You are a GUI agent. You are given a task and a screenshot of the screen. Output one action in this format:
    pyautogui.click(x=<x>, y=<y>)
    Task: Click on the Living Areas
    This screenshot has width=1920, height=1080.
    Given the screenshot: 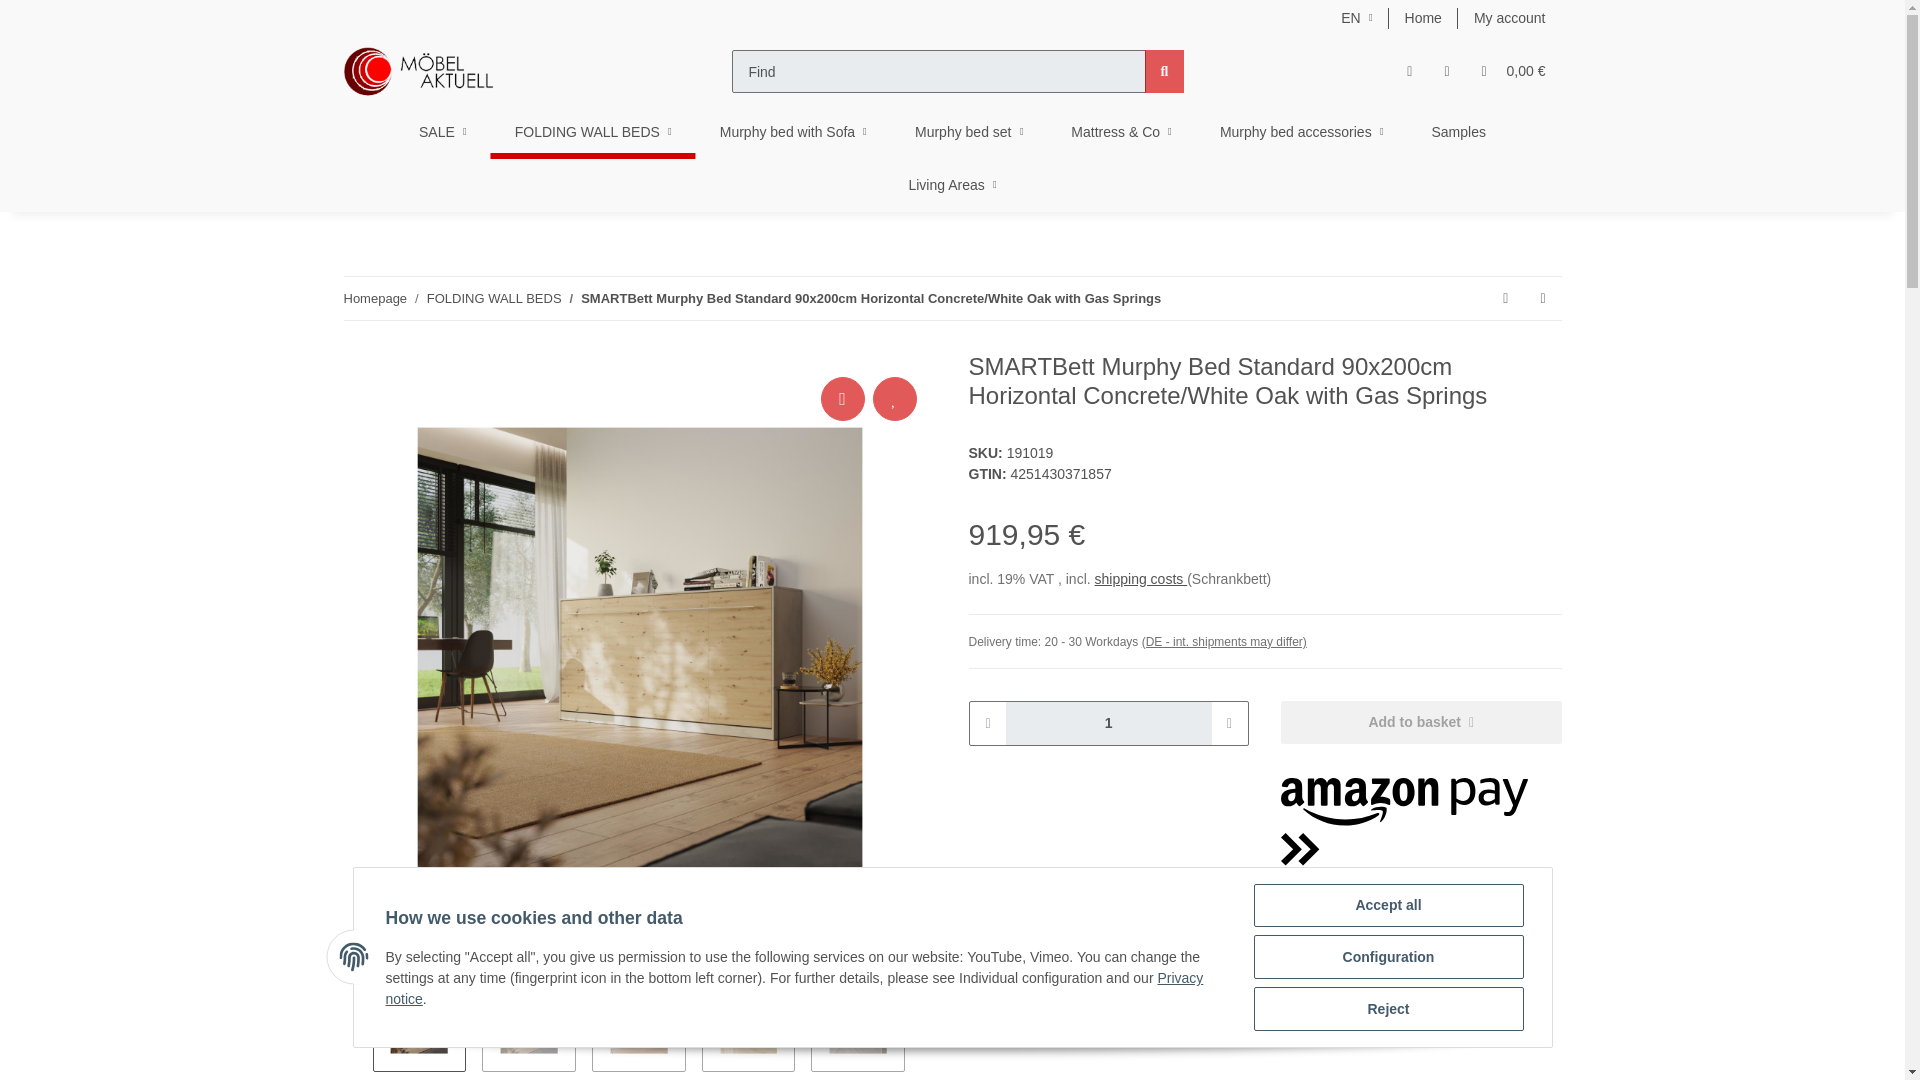 What is the action you would take?
    pyautogui.click(x=951, y=184)
    